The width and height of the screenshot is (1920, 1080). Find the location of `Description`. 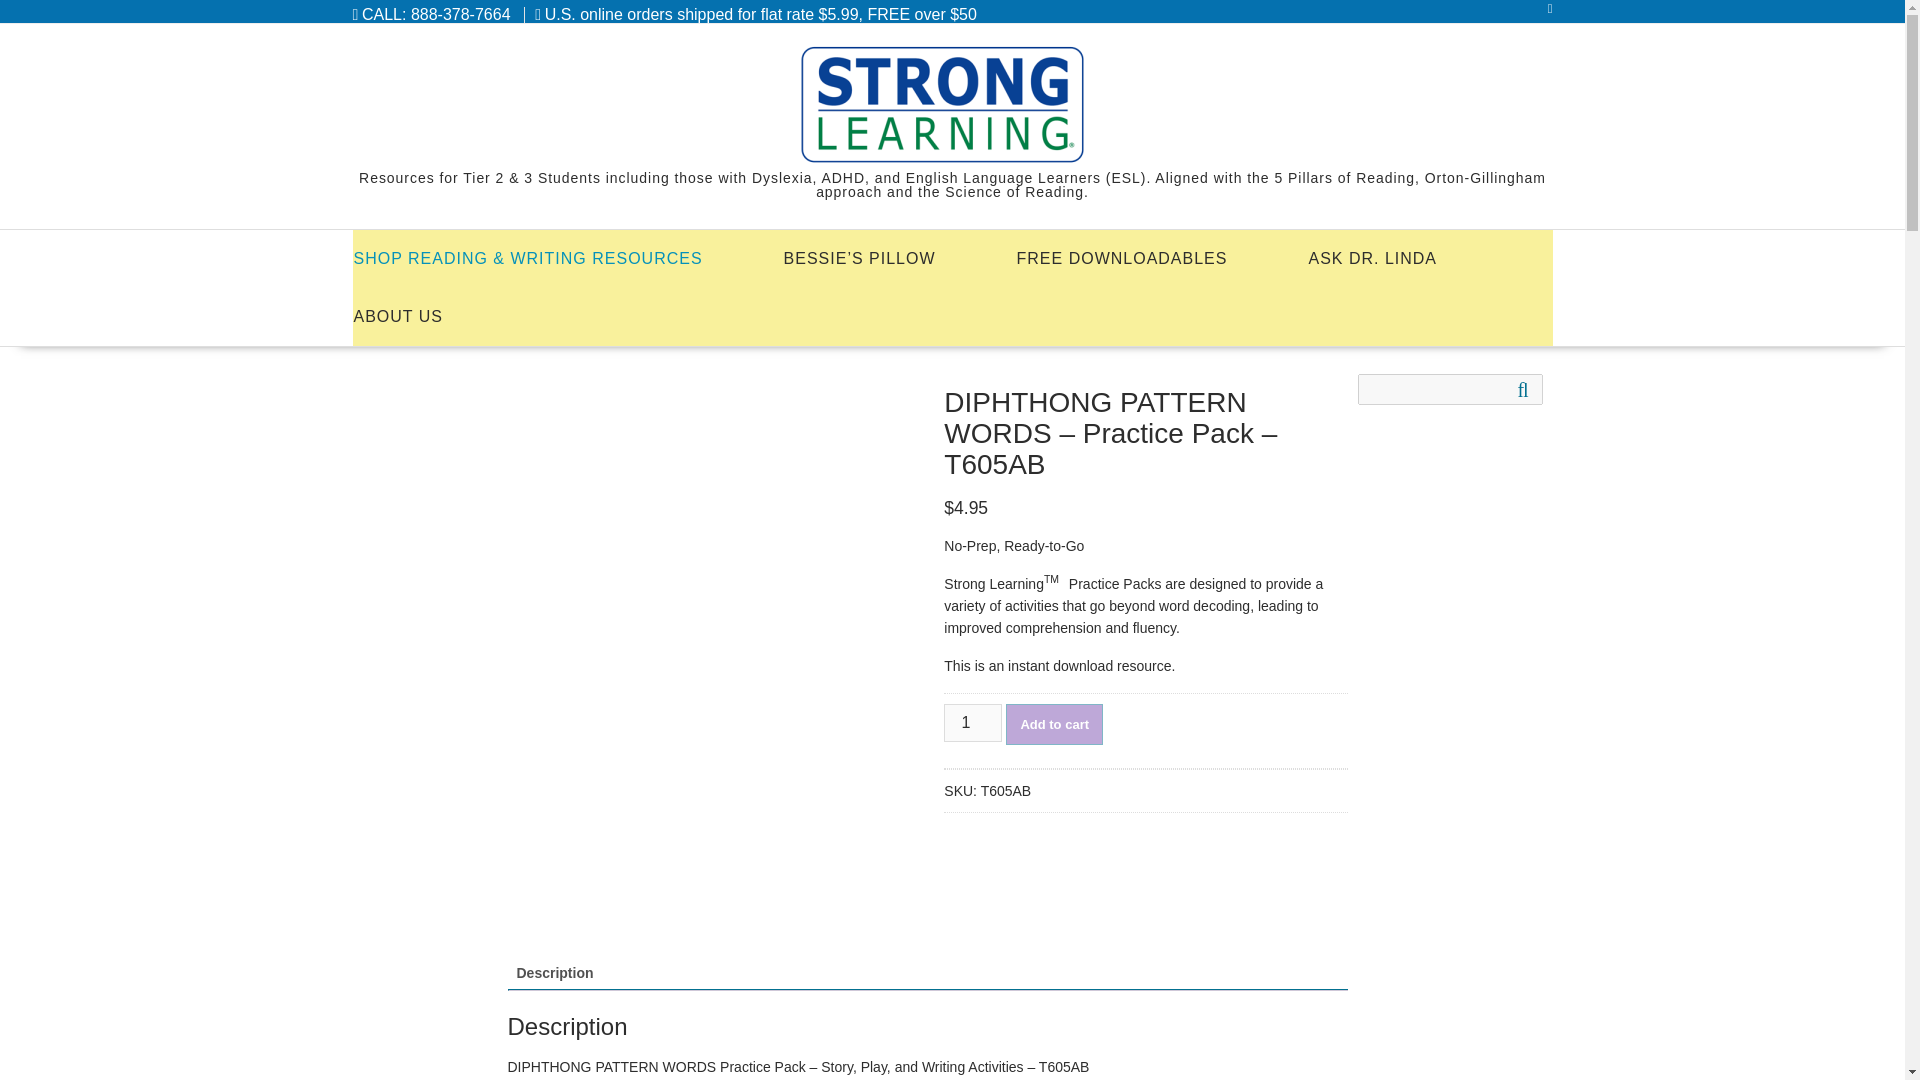

Description is located at coordinates (554, 972).